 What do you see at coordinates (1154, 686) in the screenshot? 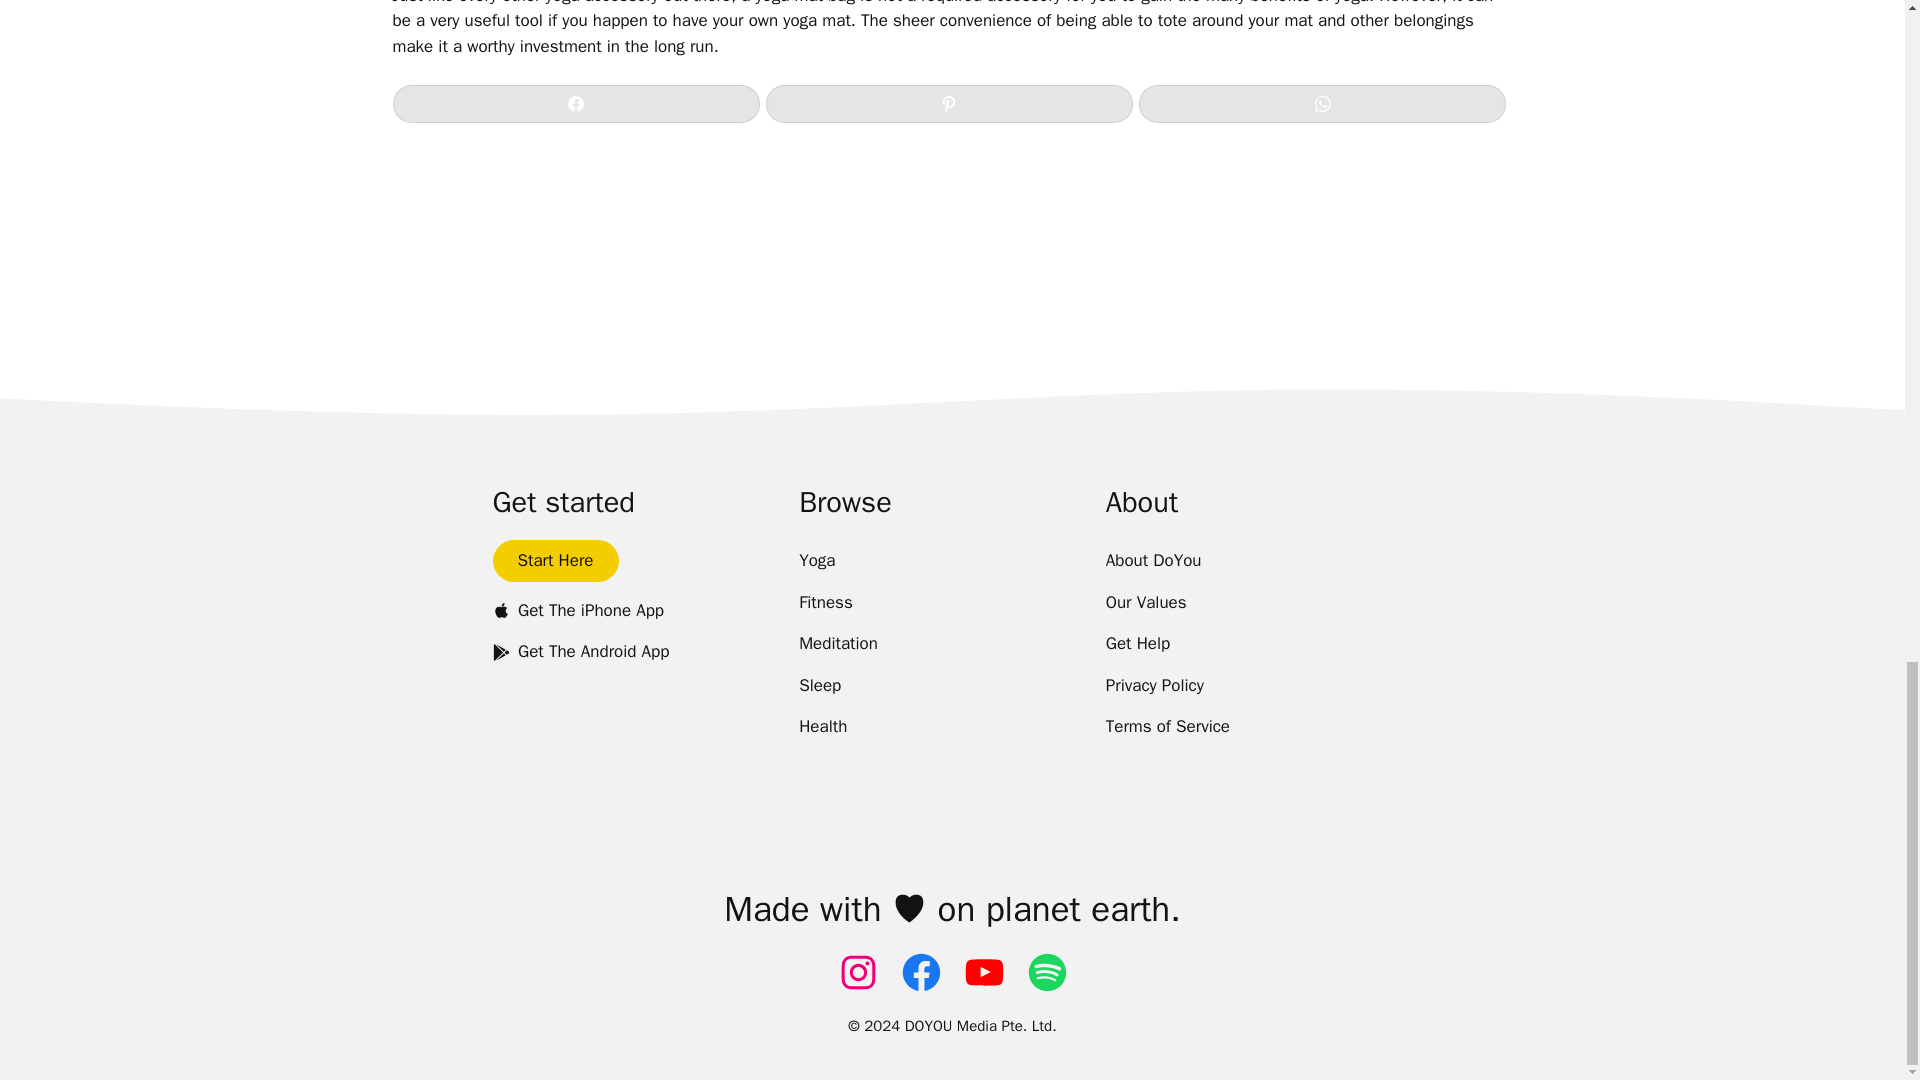
I see `Privacy Policy` at bounding box center [1154, 686].